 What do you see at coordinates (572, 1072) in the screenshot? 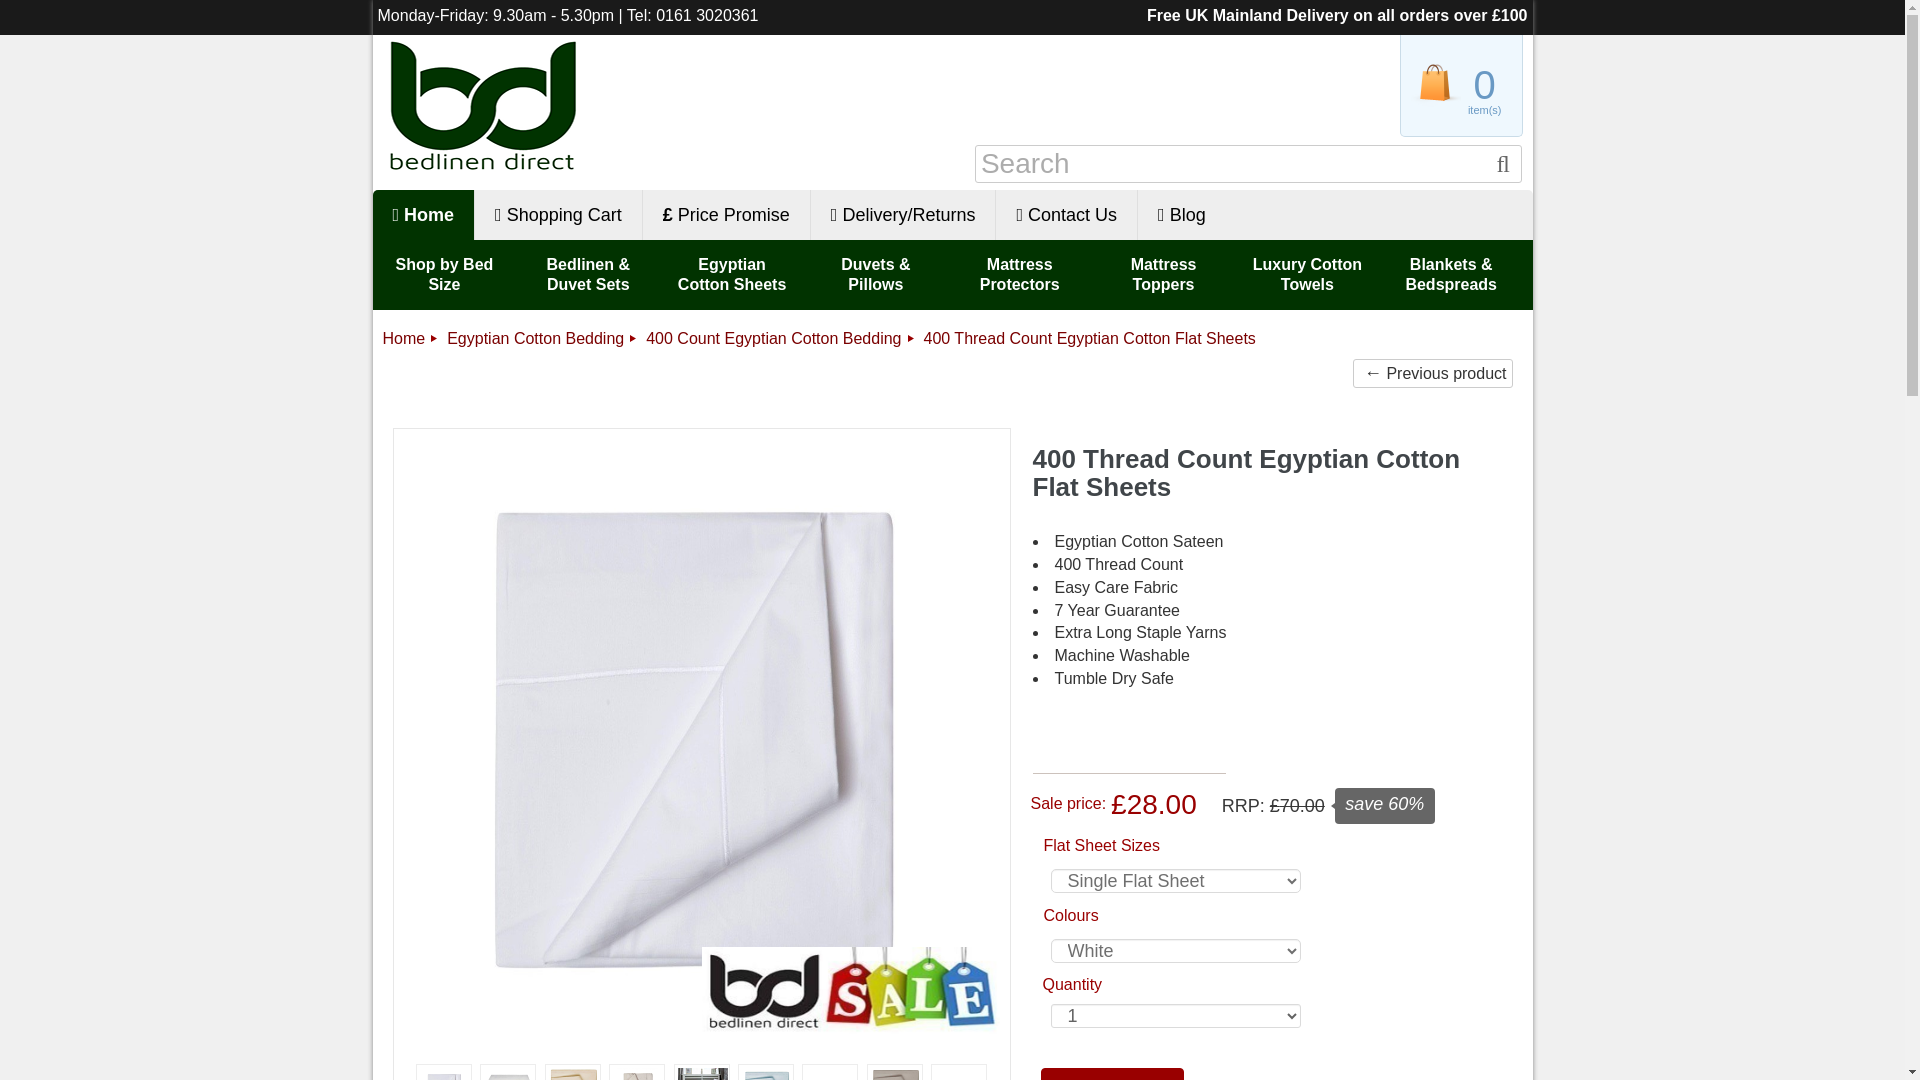
I see `Cream 400 Thread Count Egyptian Cotton Flat Sheets` at bounding box center [572, 1072].